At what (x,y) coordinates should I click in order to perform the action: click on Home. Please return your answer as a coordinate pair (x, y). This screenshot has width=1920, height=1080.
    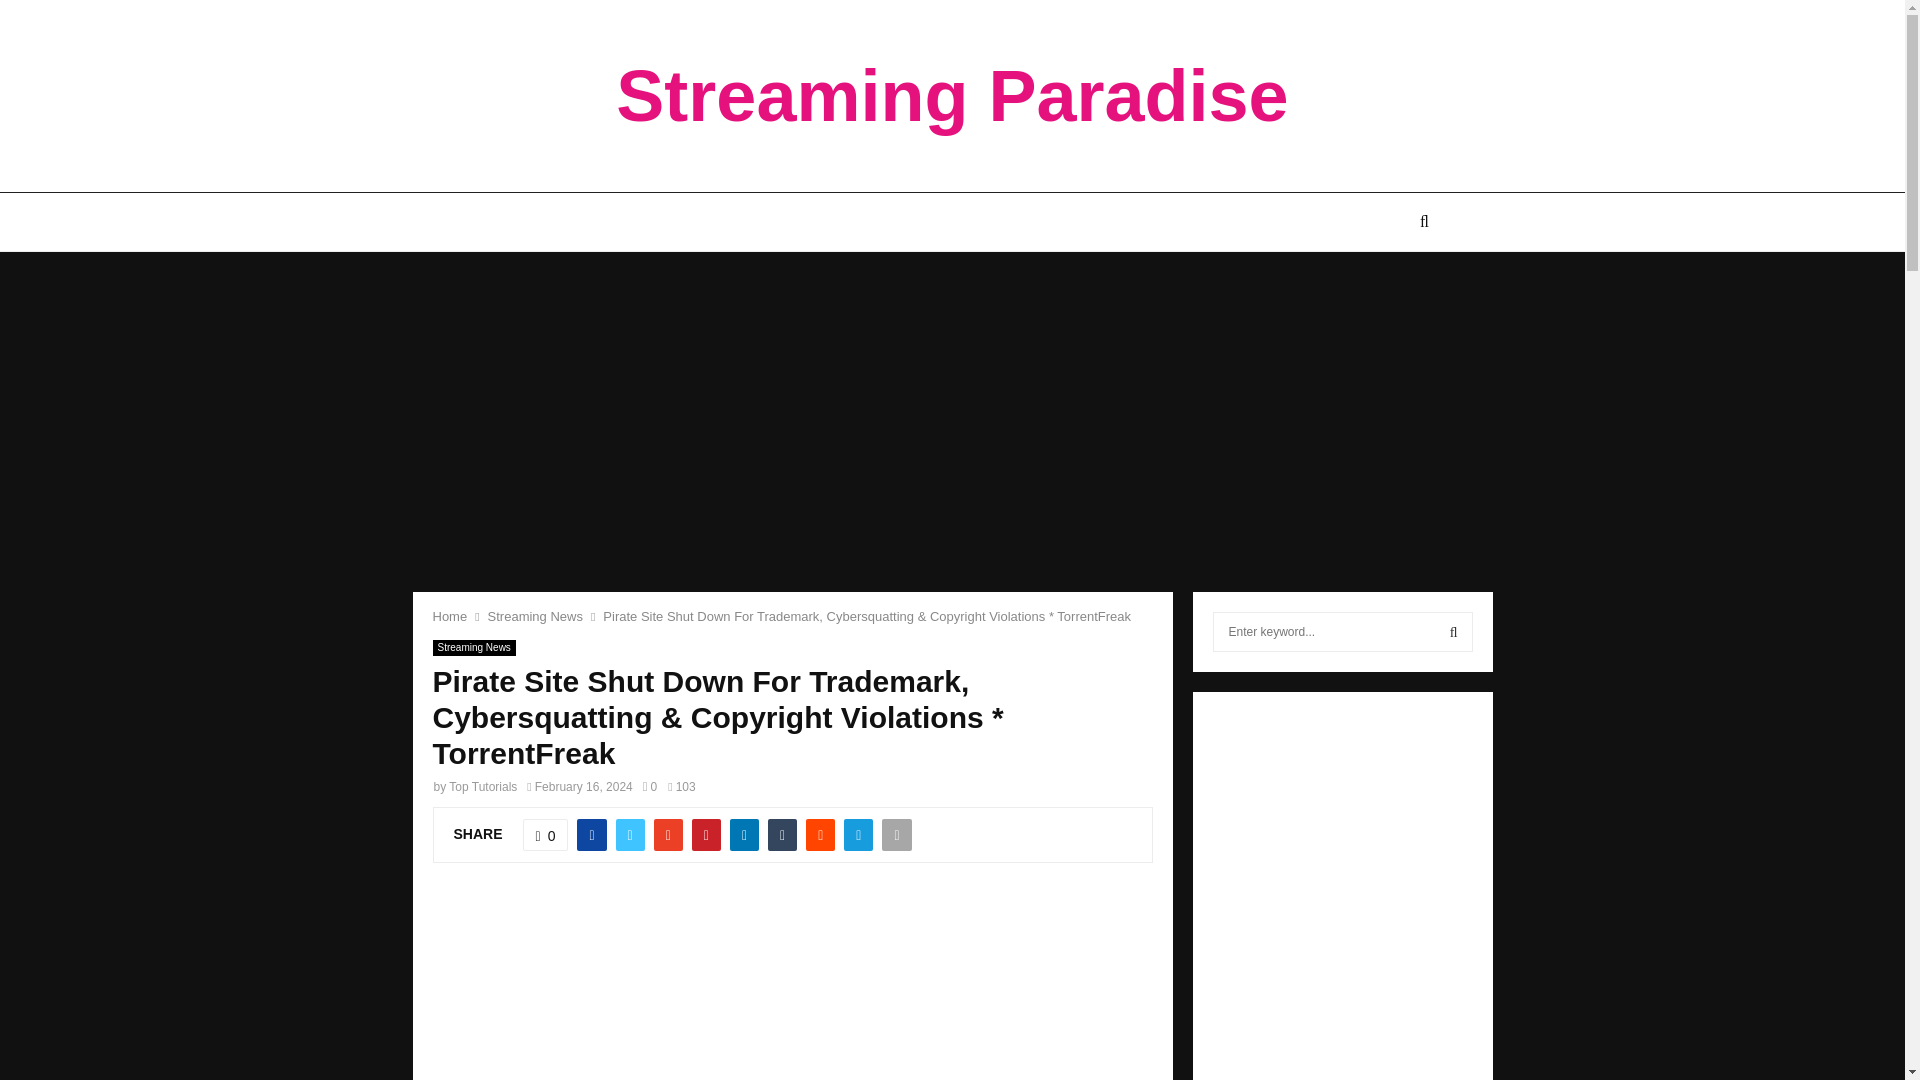
    Looking at the image, I should click on (449, 616).